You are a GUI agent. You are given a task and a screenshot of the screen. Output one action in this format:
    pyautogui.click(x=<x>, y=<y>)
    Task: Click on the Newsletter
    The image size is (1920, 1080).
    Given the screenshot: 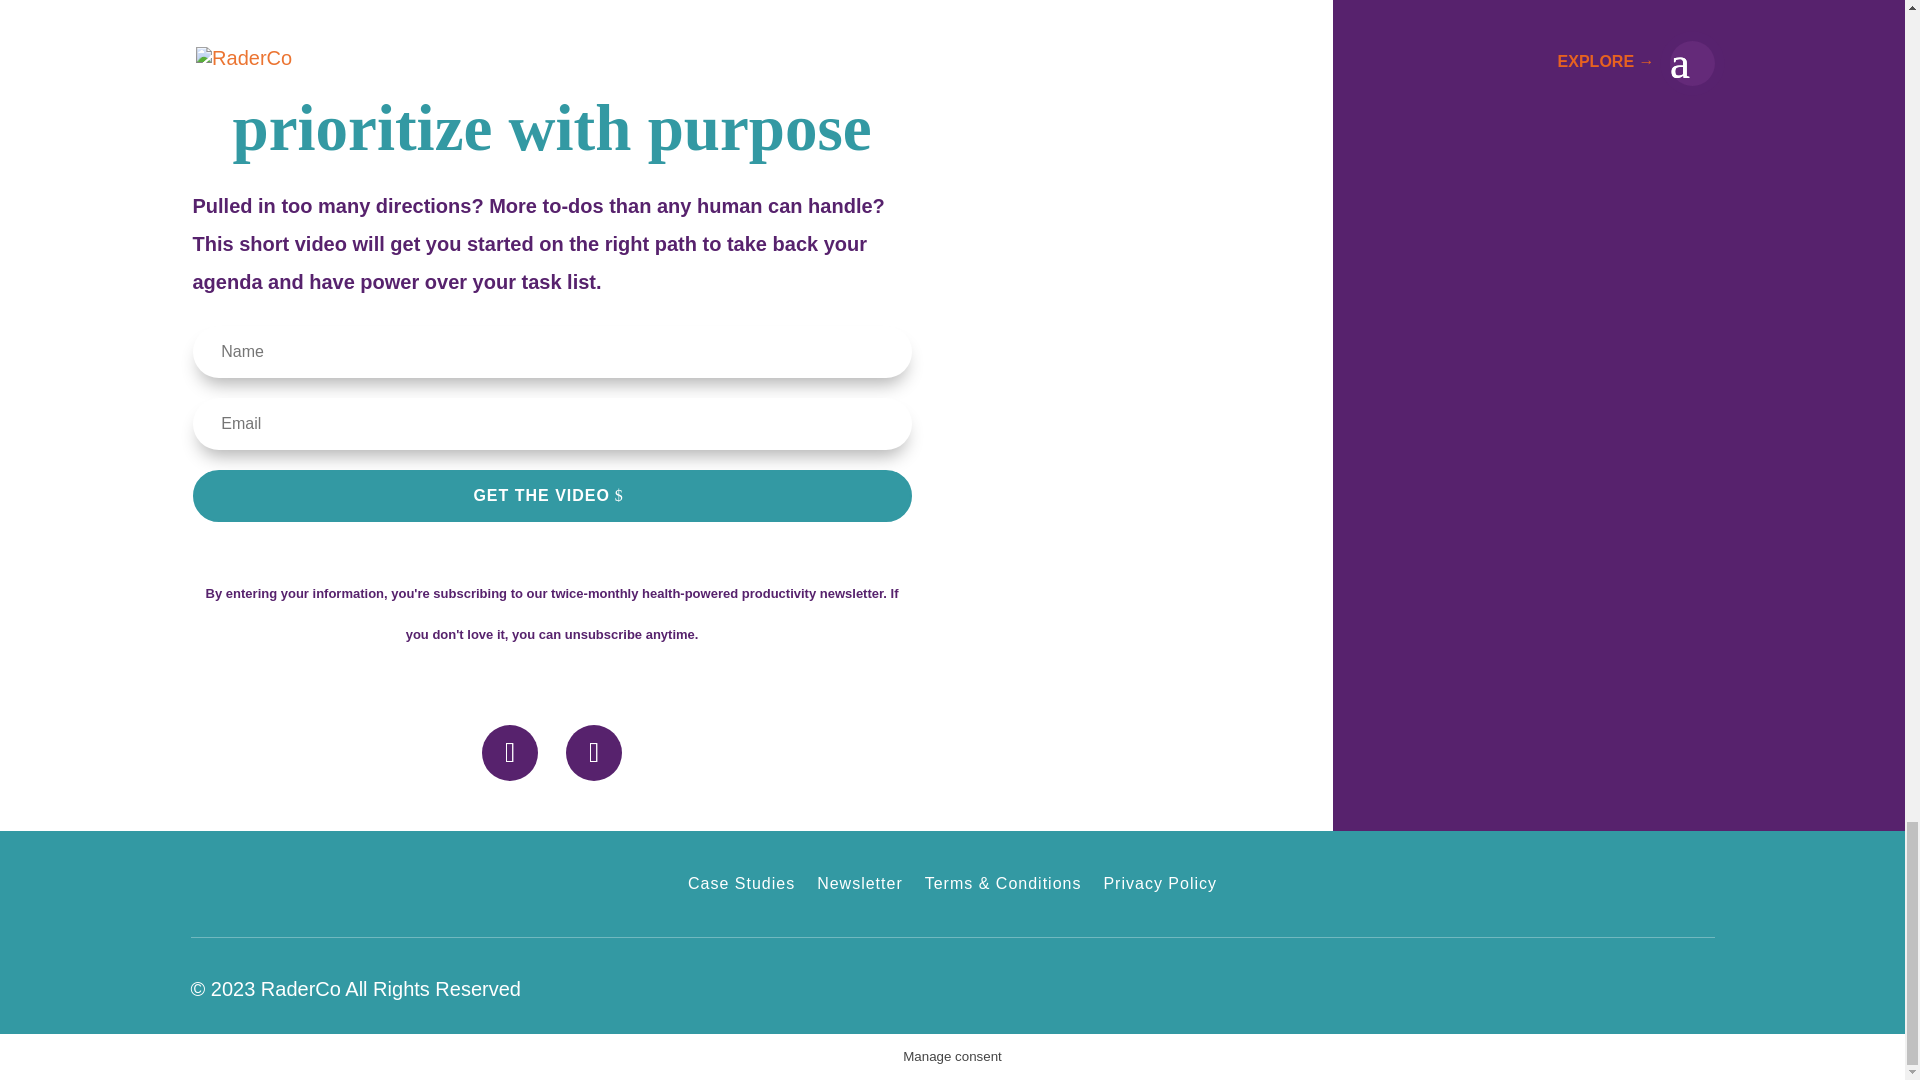 What is the action you would take?
    pyautogui.click(x=860, y=887)
    